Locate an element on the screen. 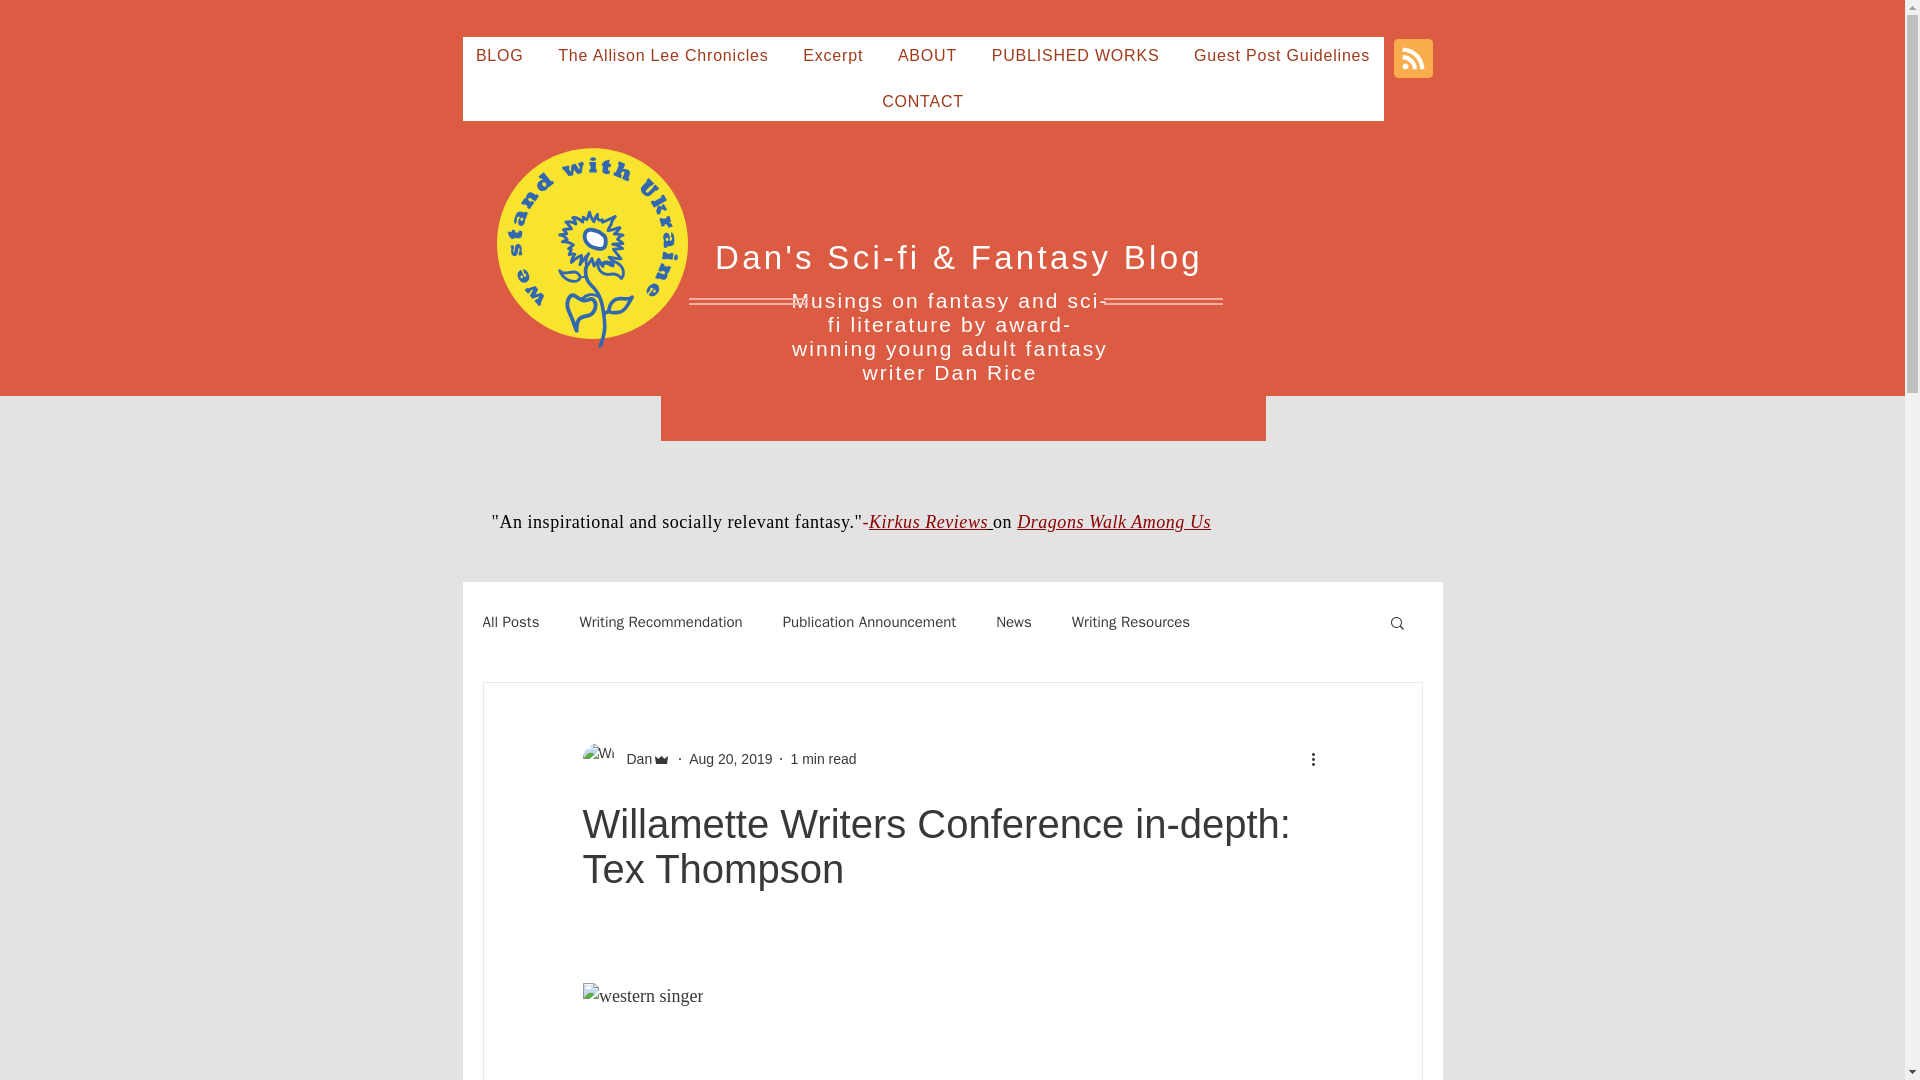  Dan is located at coordinates (633, 758).